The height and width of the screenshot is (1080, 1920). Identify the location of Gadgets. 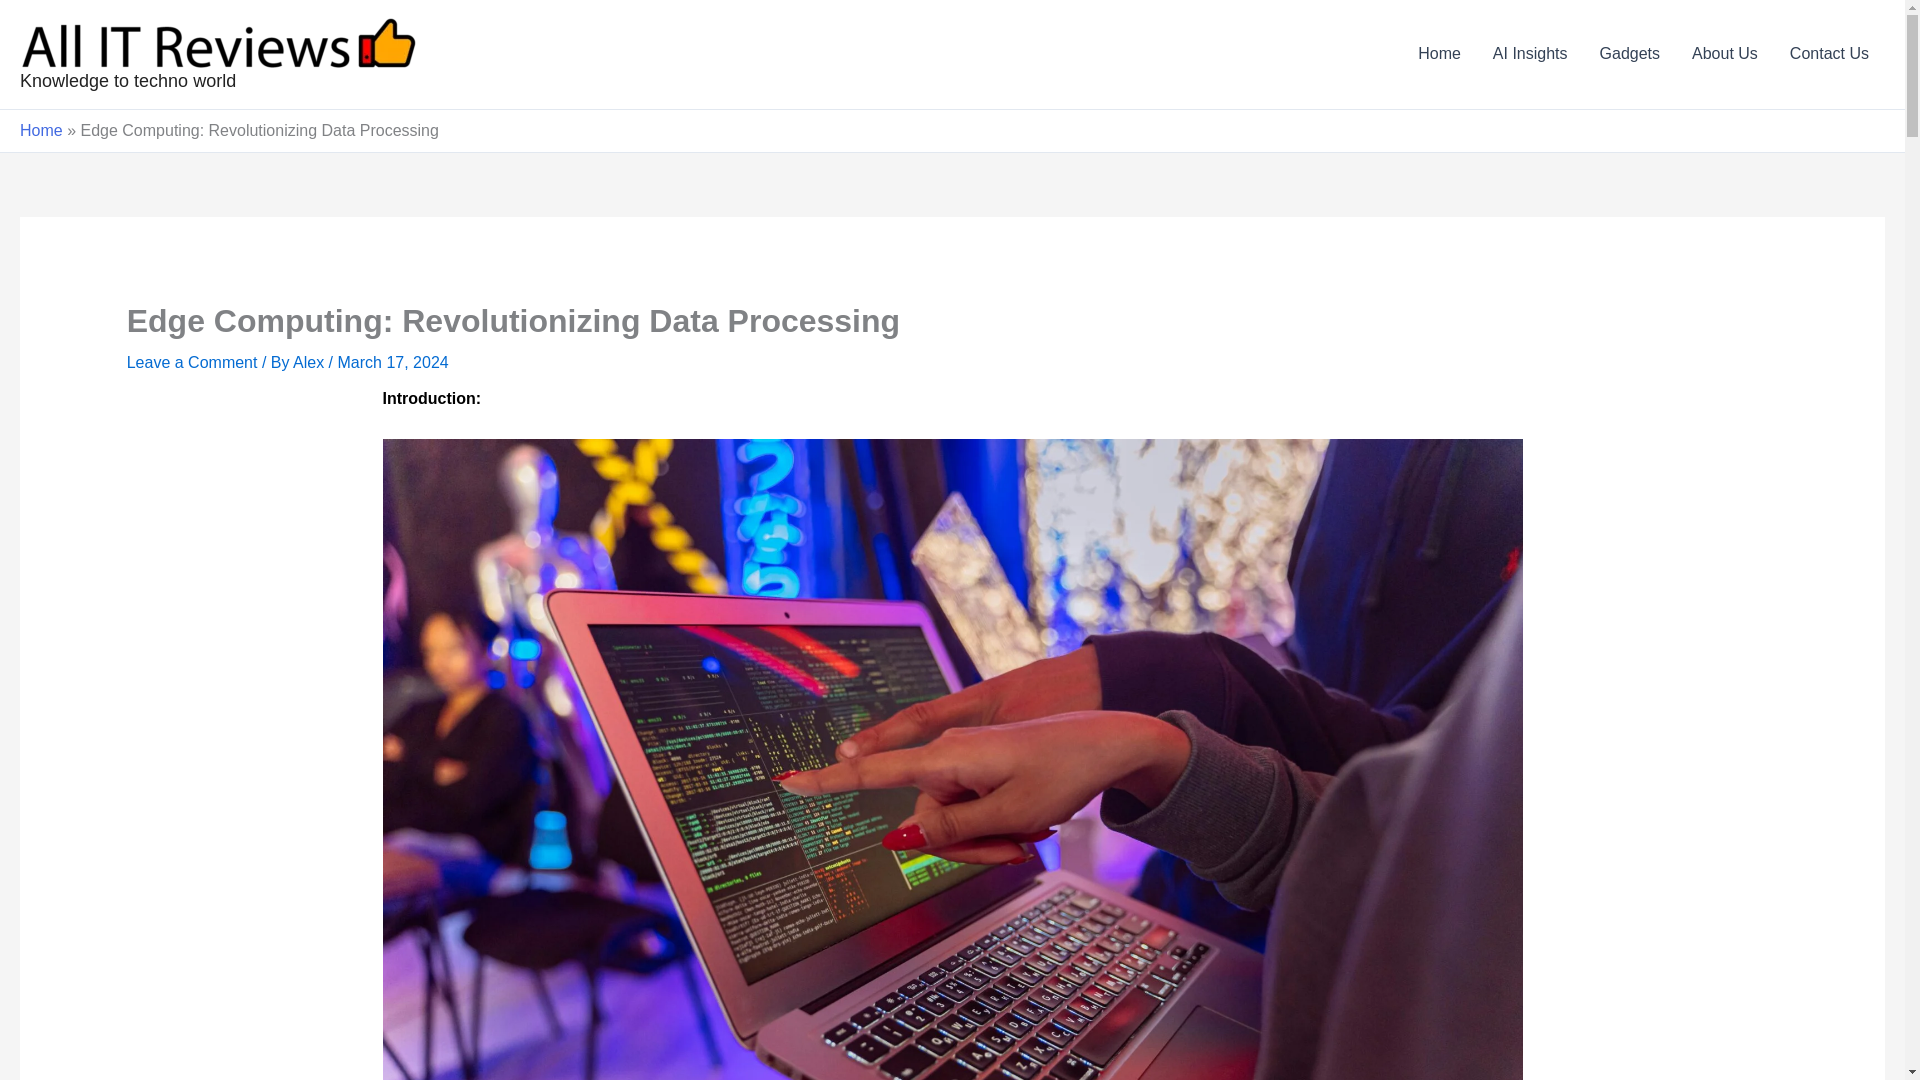
(1630, 54).